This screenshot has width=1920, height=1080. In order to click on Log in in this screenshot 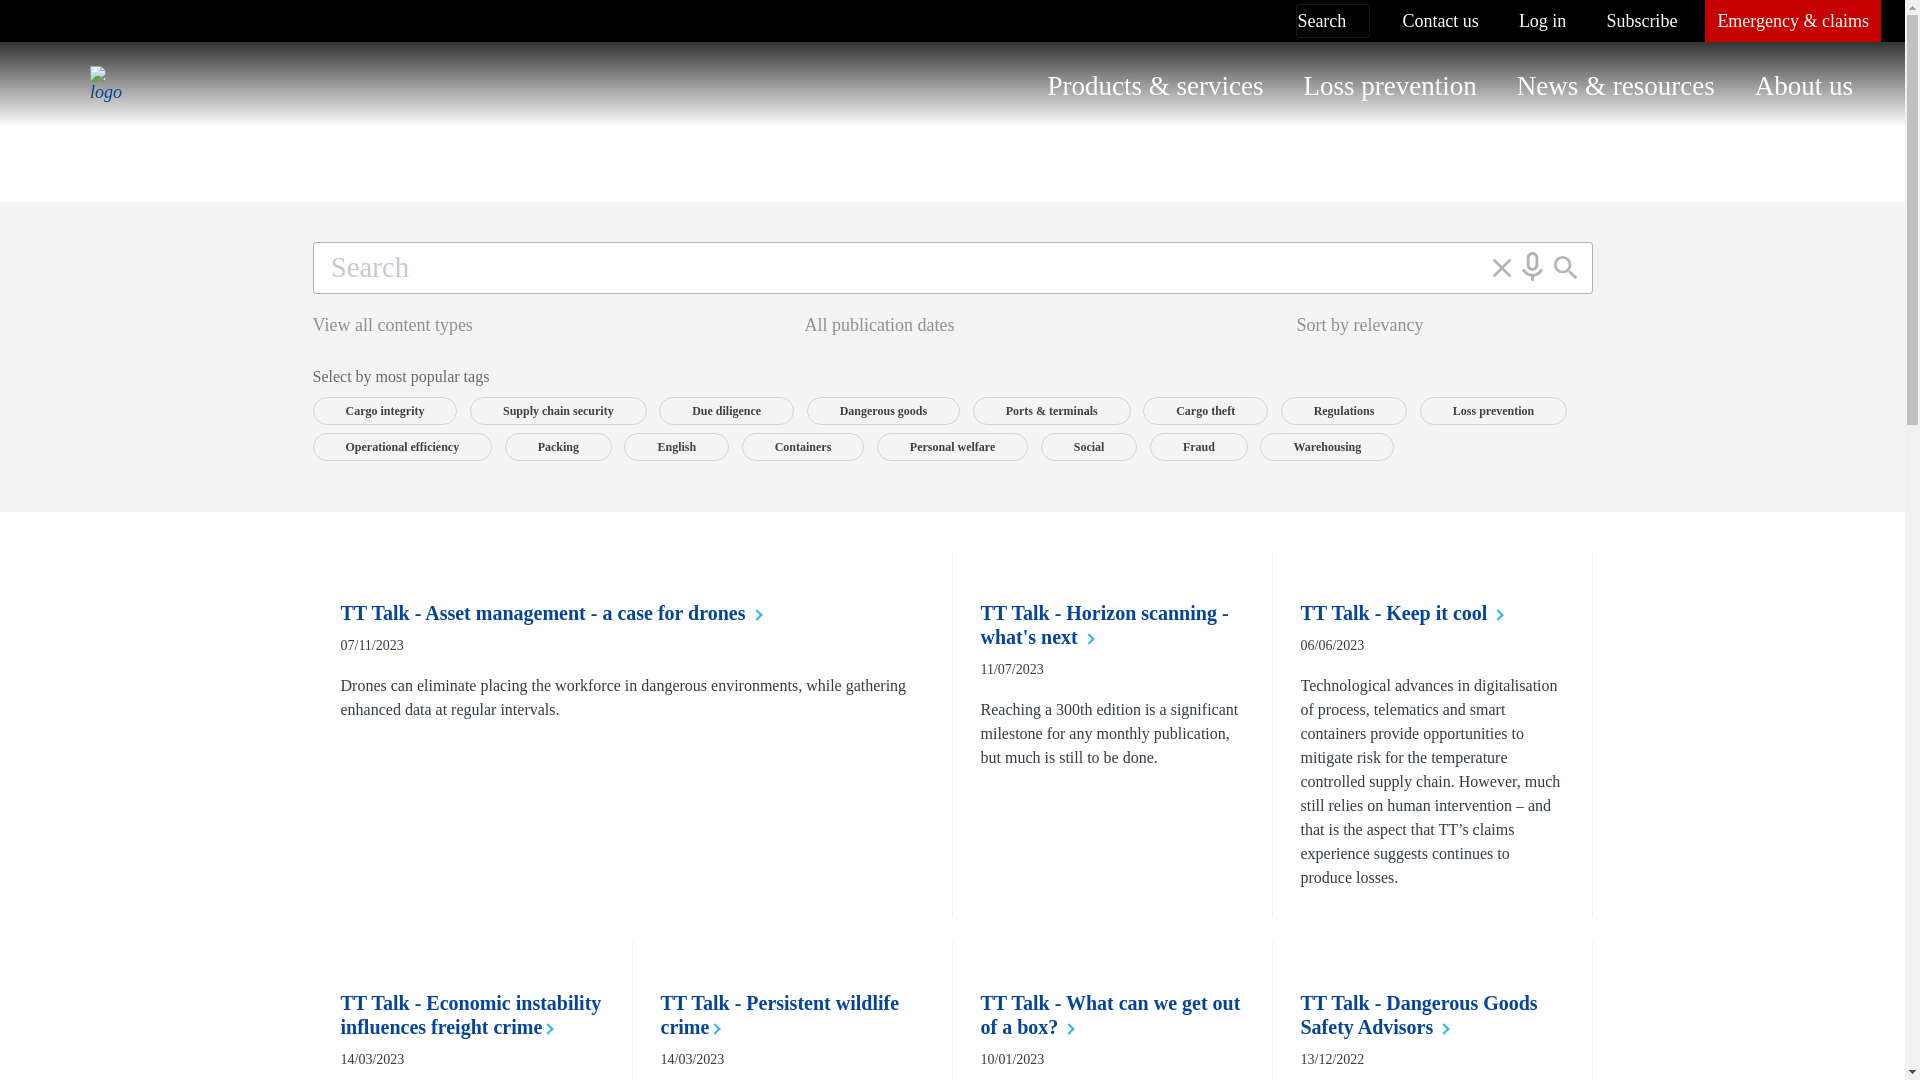, I will do `click(1542, 21)`.